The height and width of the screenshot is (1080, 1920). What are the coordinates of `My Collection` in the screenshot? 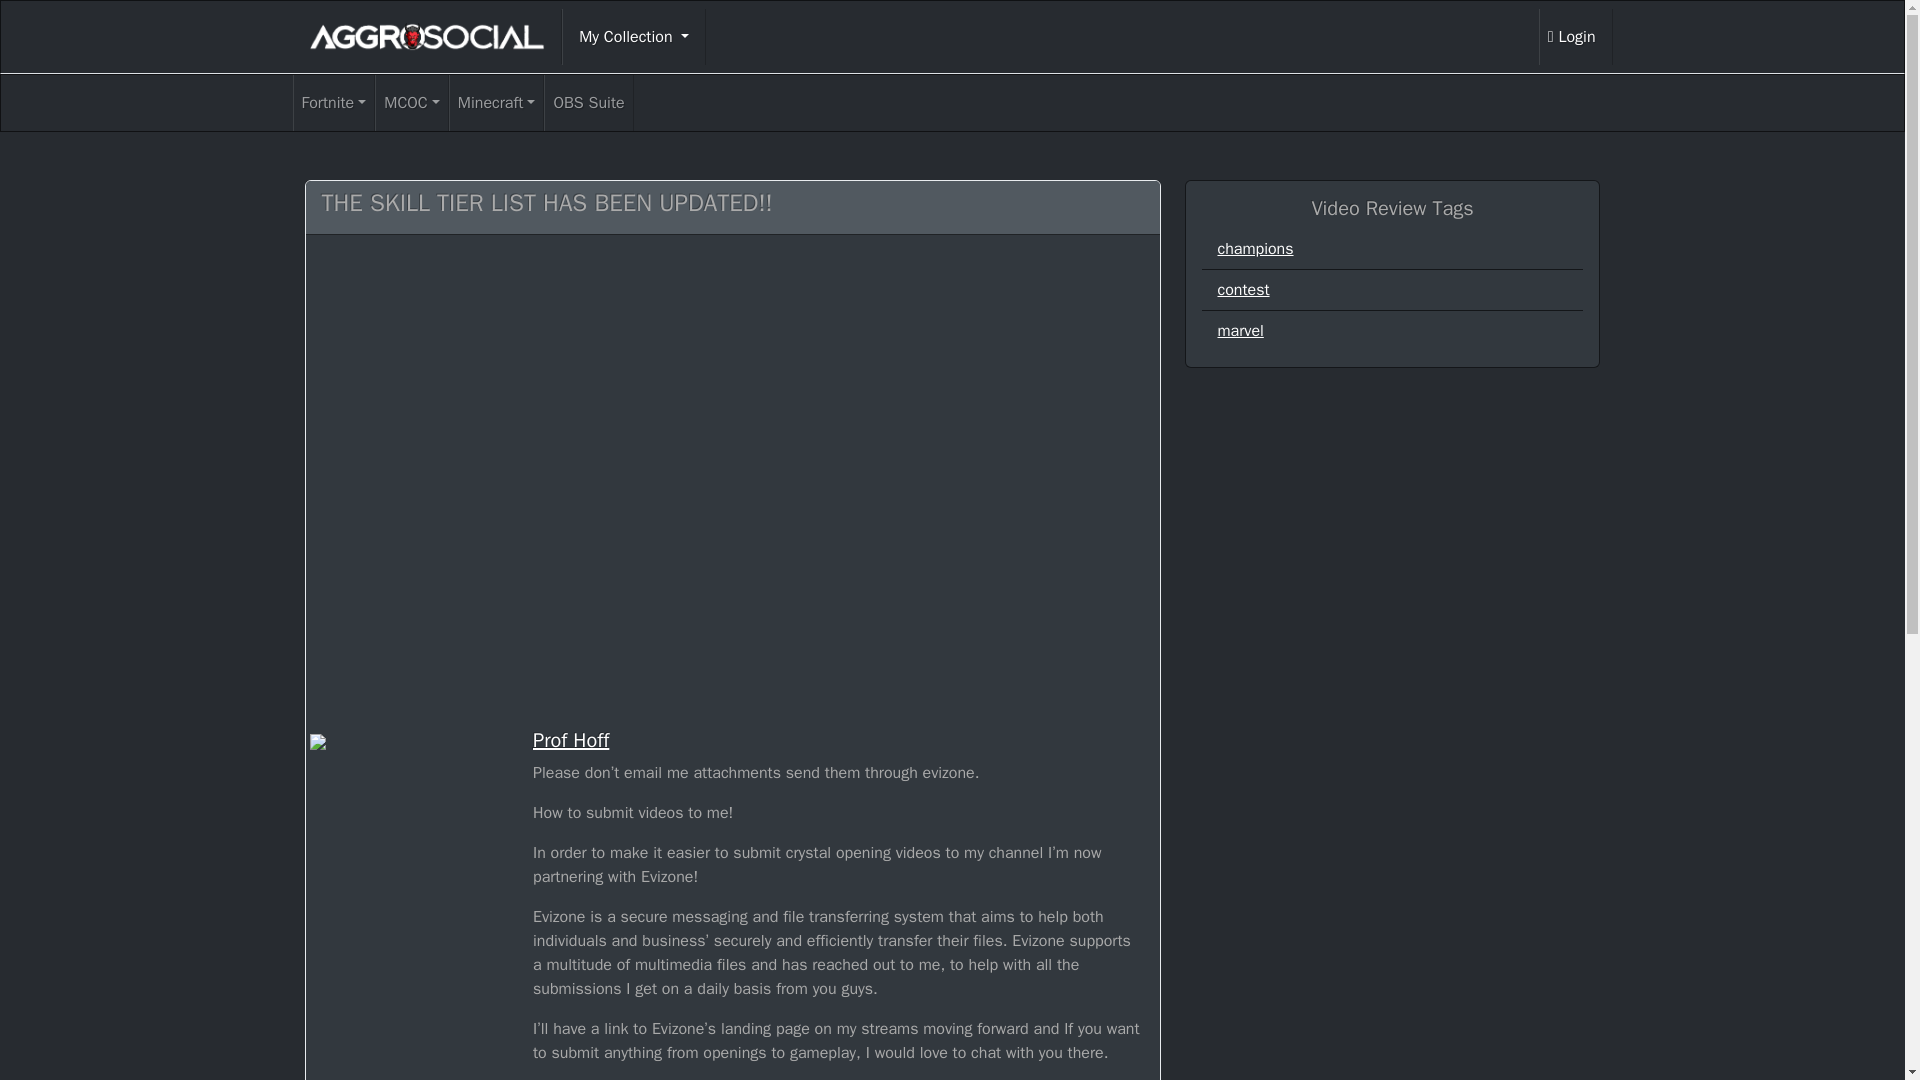 It's located at (634, 36).